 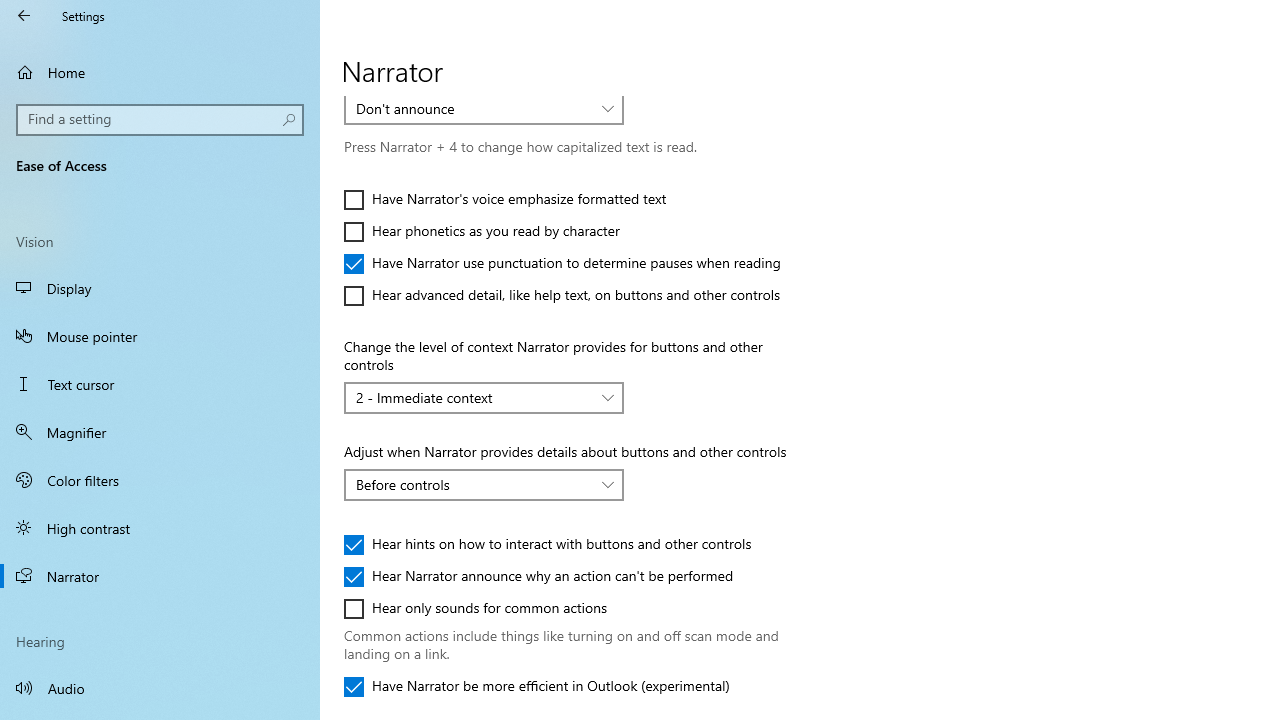 I want to click on Color filters, so click(x=160, y=479).